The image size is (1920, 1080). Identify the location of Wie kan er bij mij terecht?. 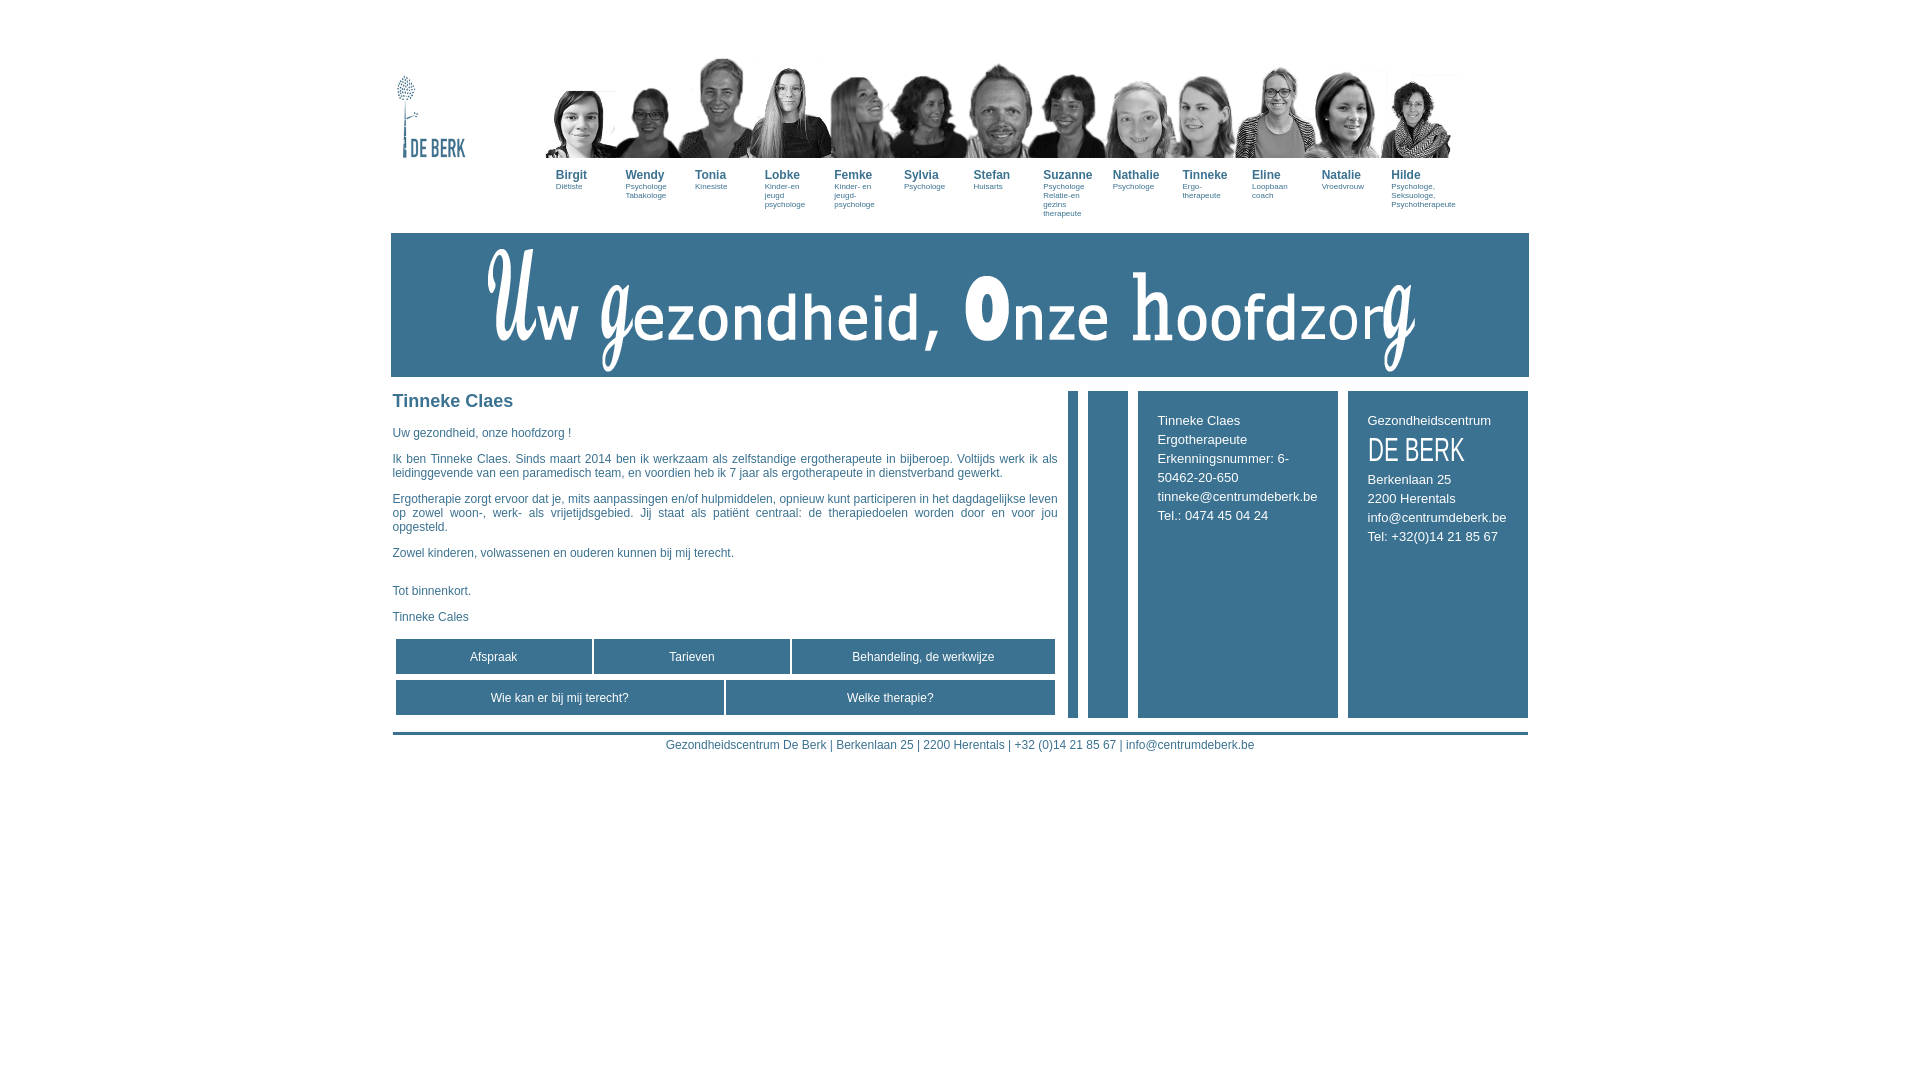
(560, 697).